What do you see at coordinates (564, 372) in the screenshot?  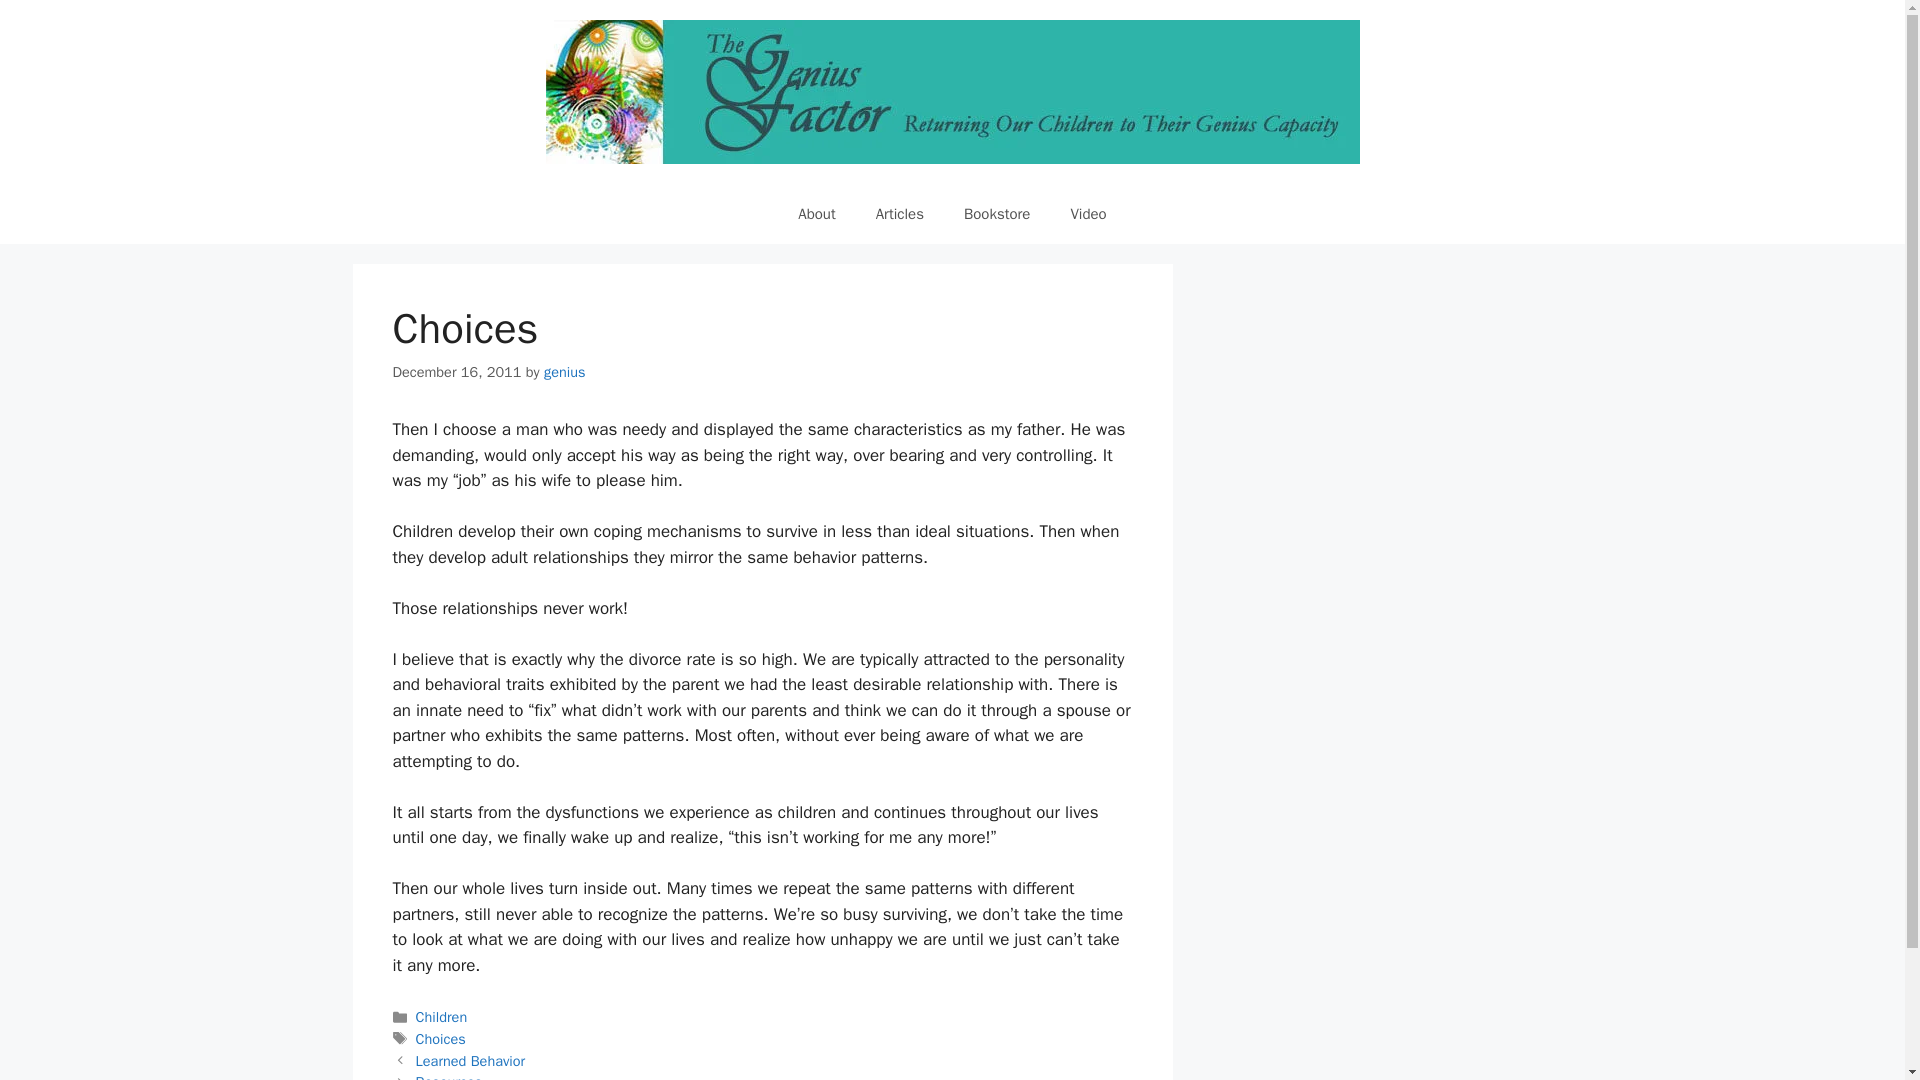 I see `genius` at bounding box center [564, 372].